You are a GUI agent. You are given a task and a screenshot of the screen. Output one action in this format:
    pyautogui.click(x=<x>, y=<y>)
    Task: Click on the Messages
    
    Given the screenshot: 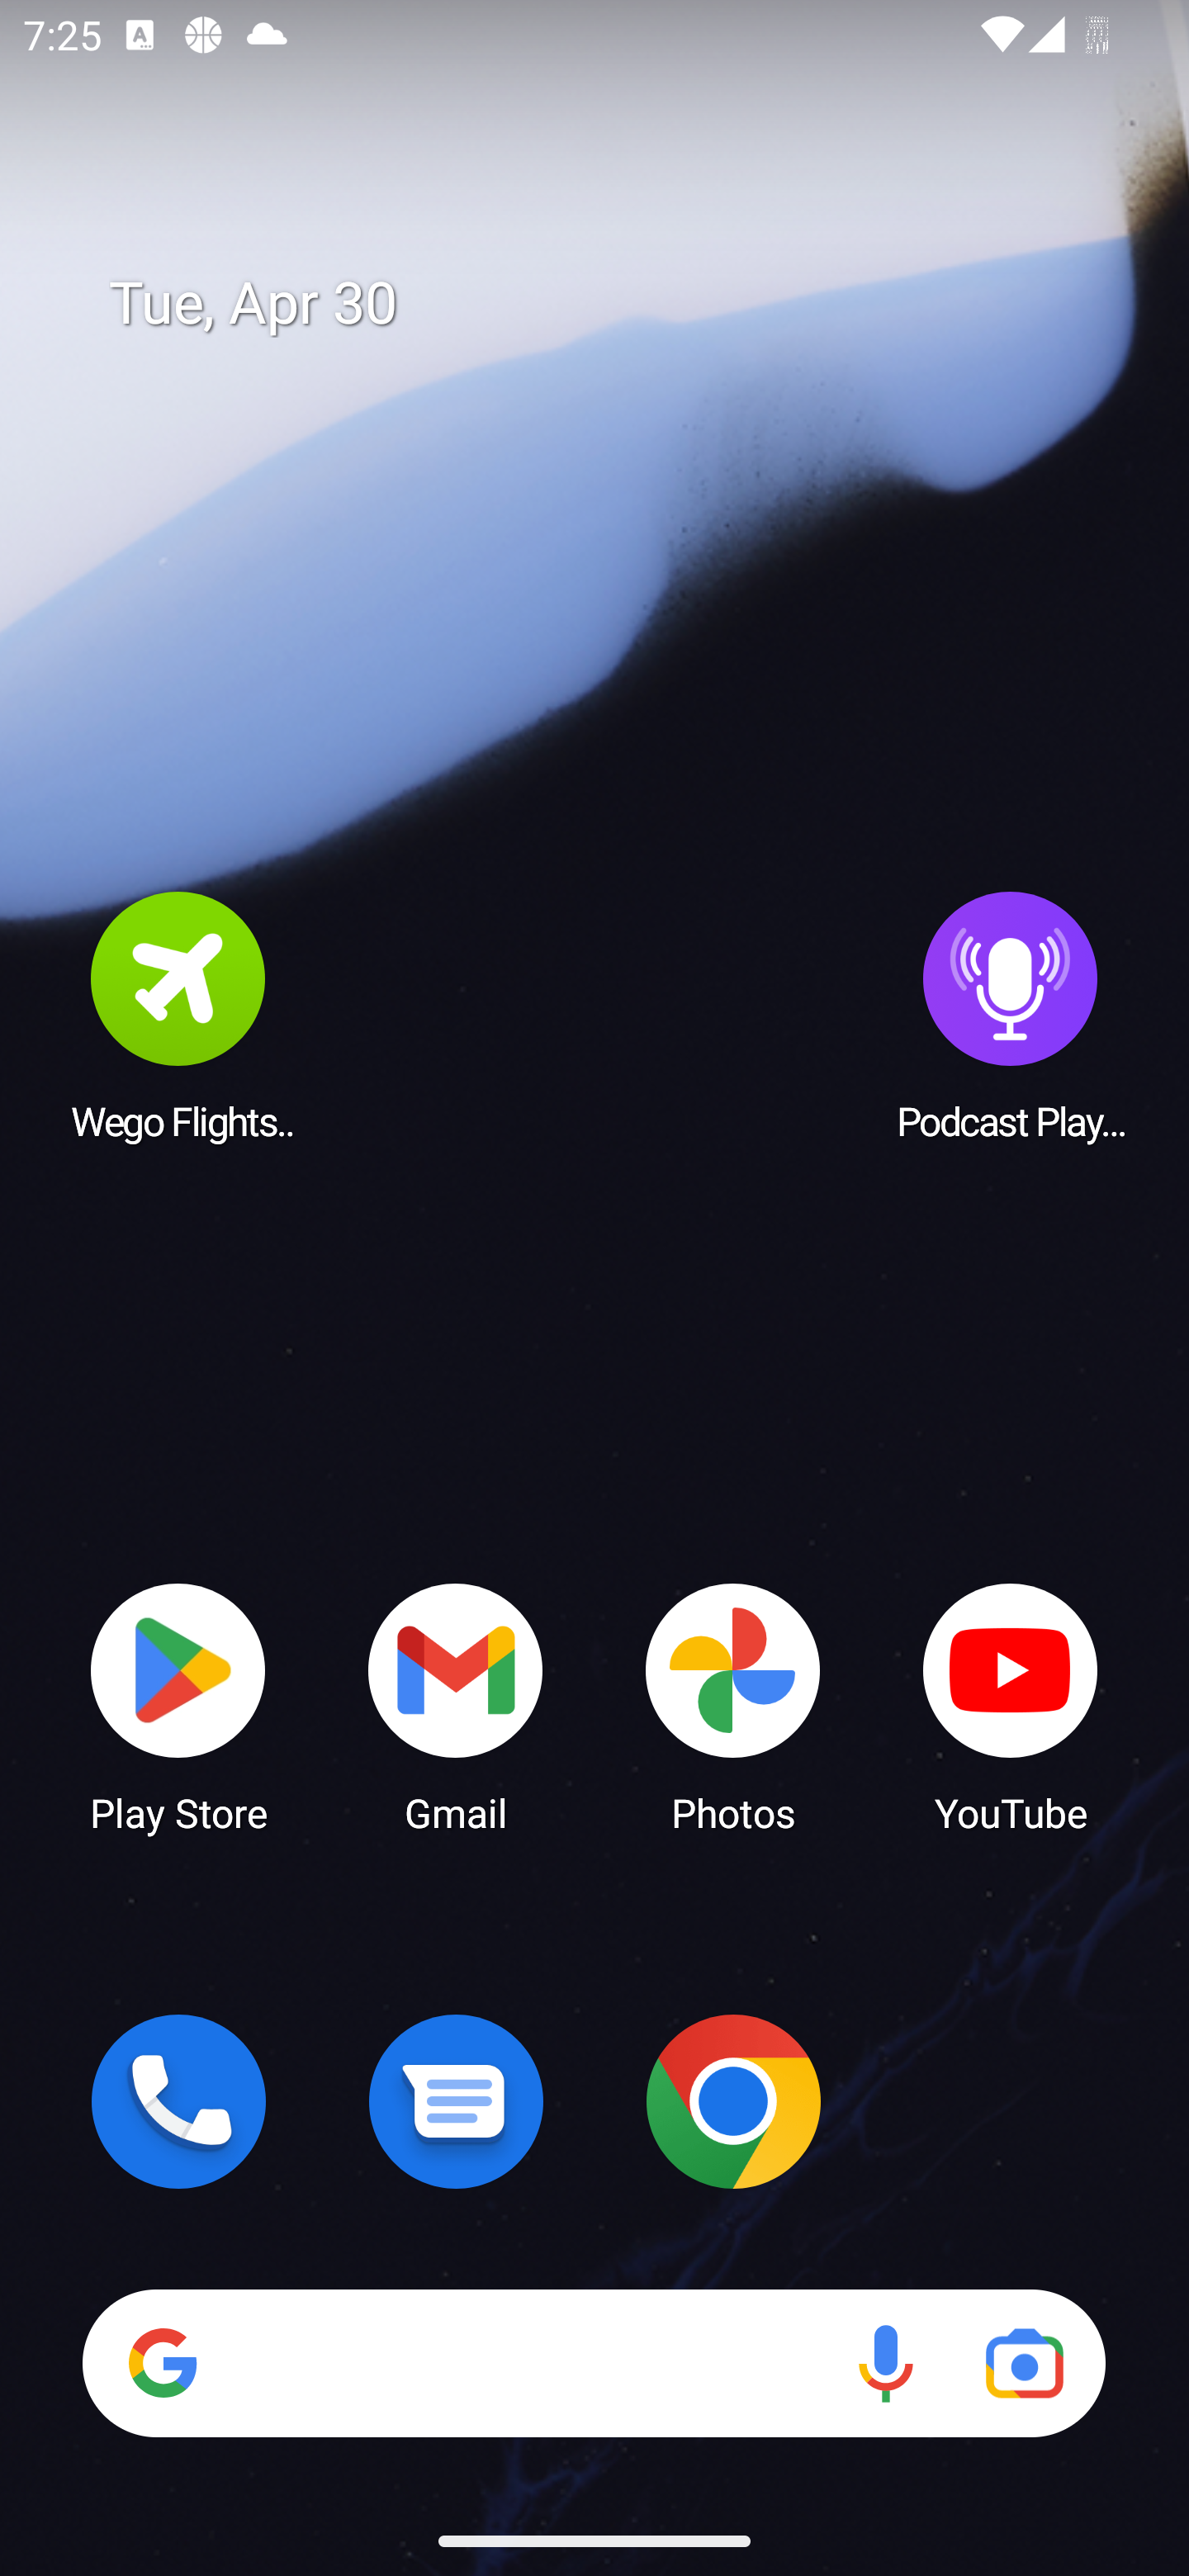 What is the action you would take?
    pyautogui.click(x=456, y=2101)
    